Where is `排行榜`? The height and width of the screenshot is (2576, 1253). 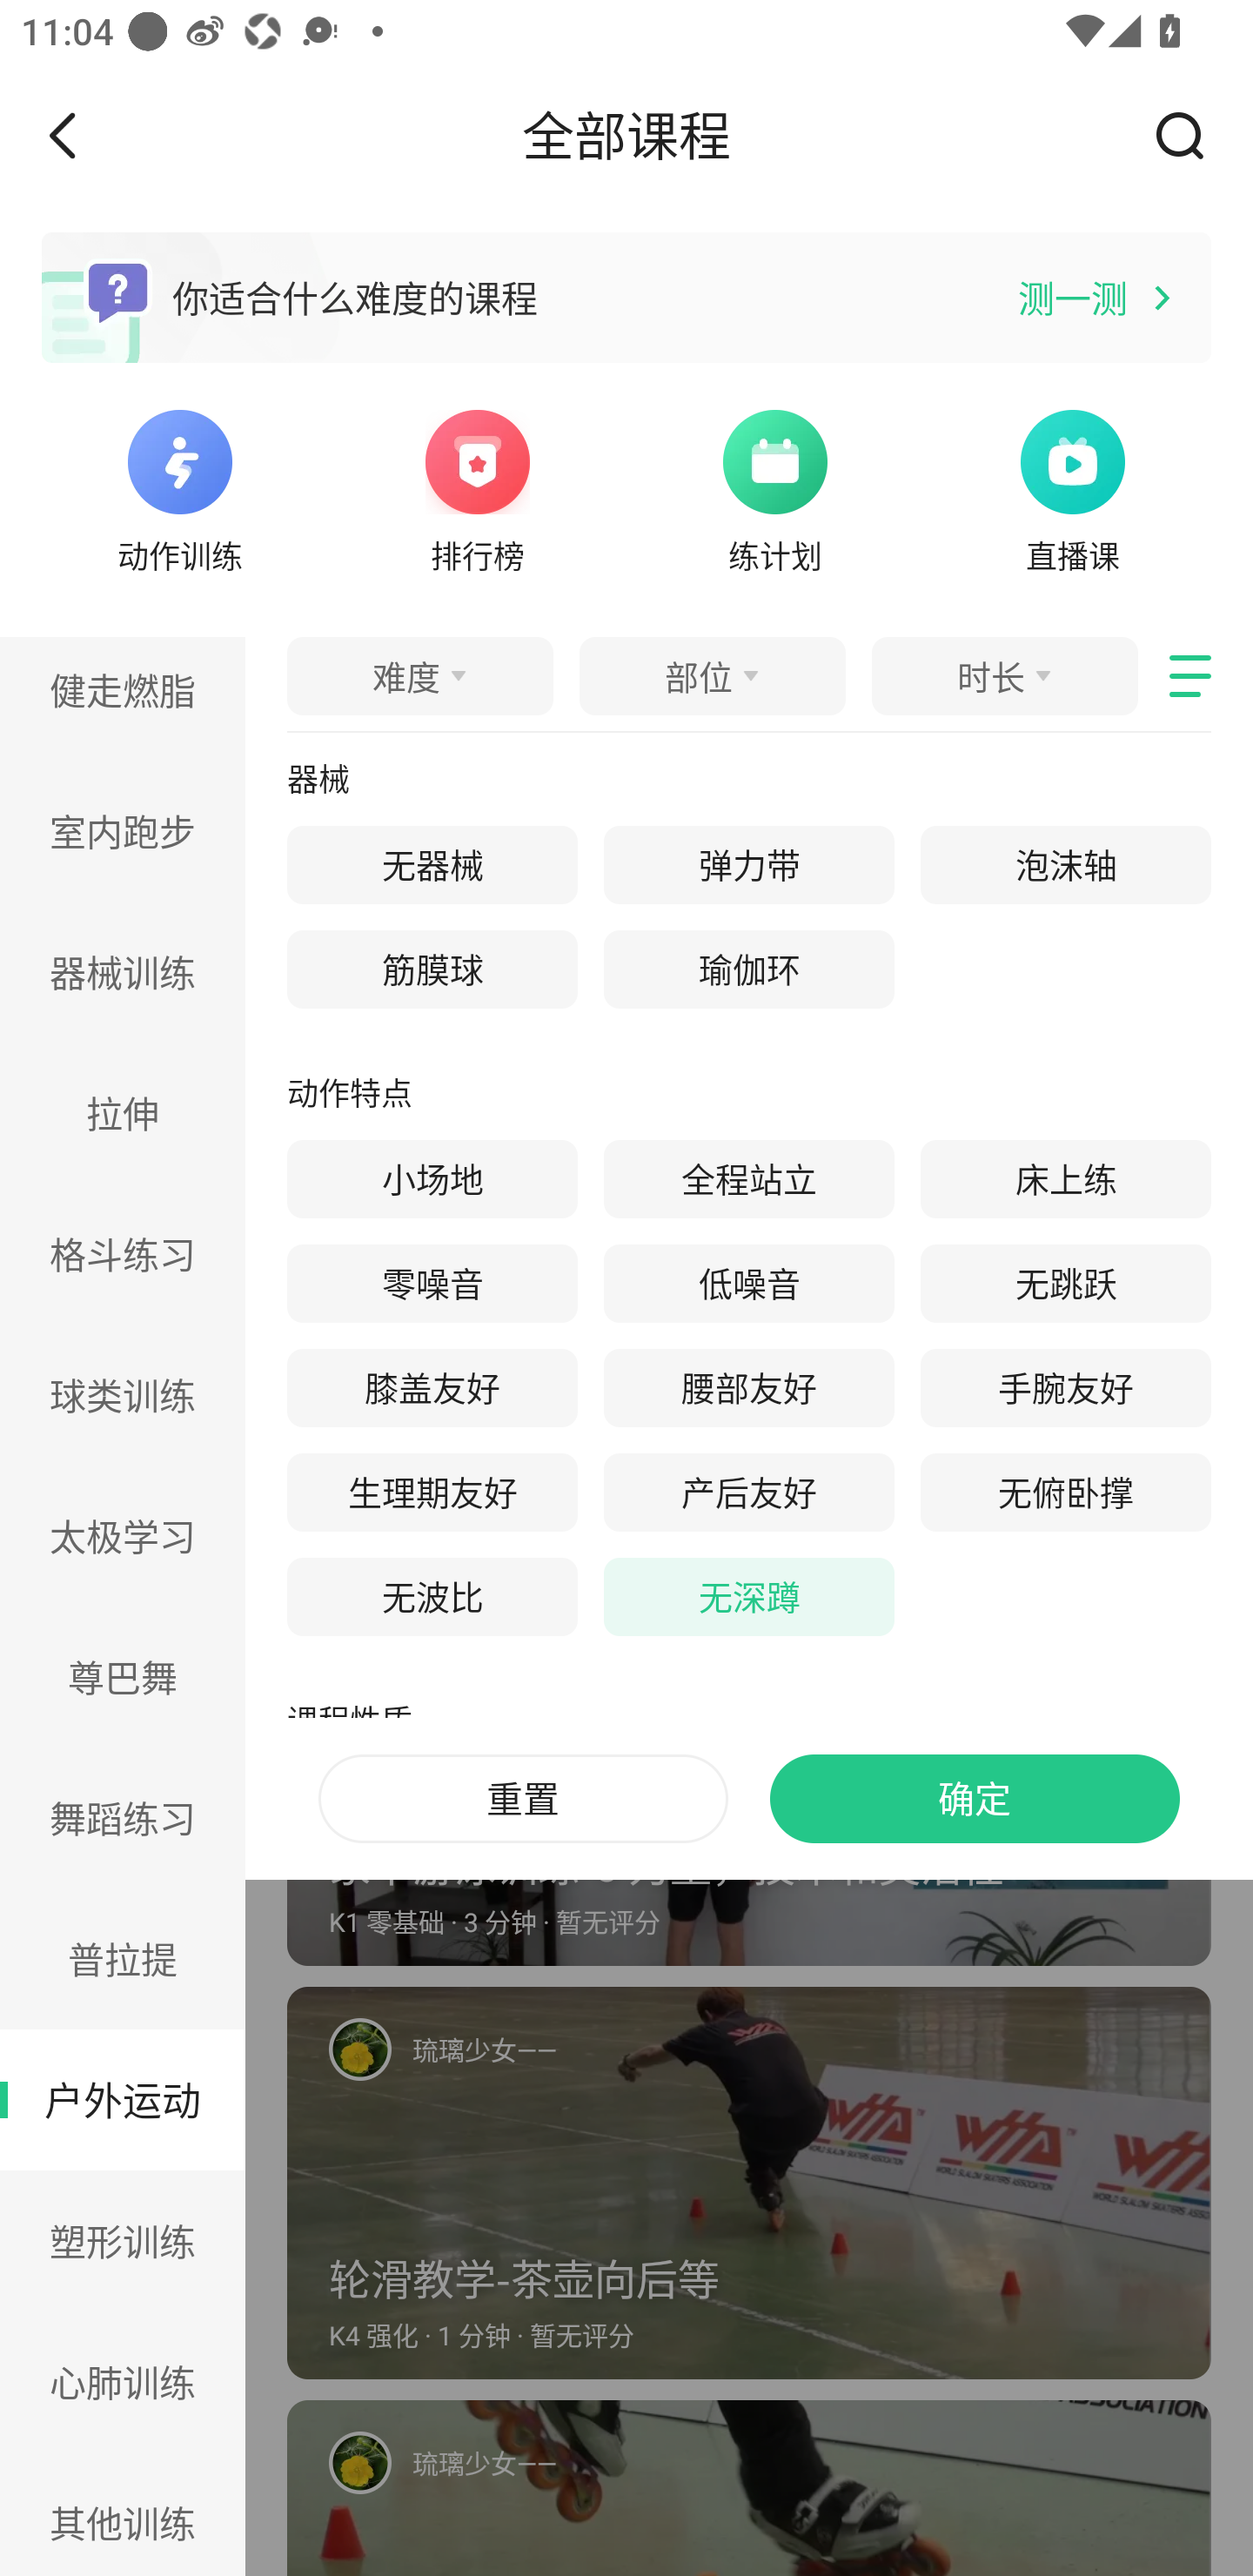 排行榜 is located at coordinates (478, 487).